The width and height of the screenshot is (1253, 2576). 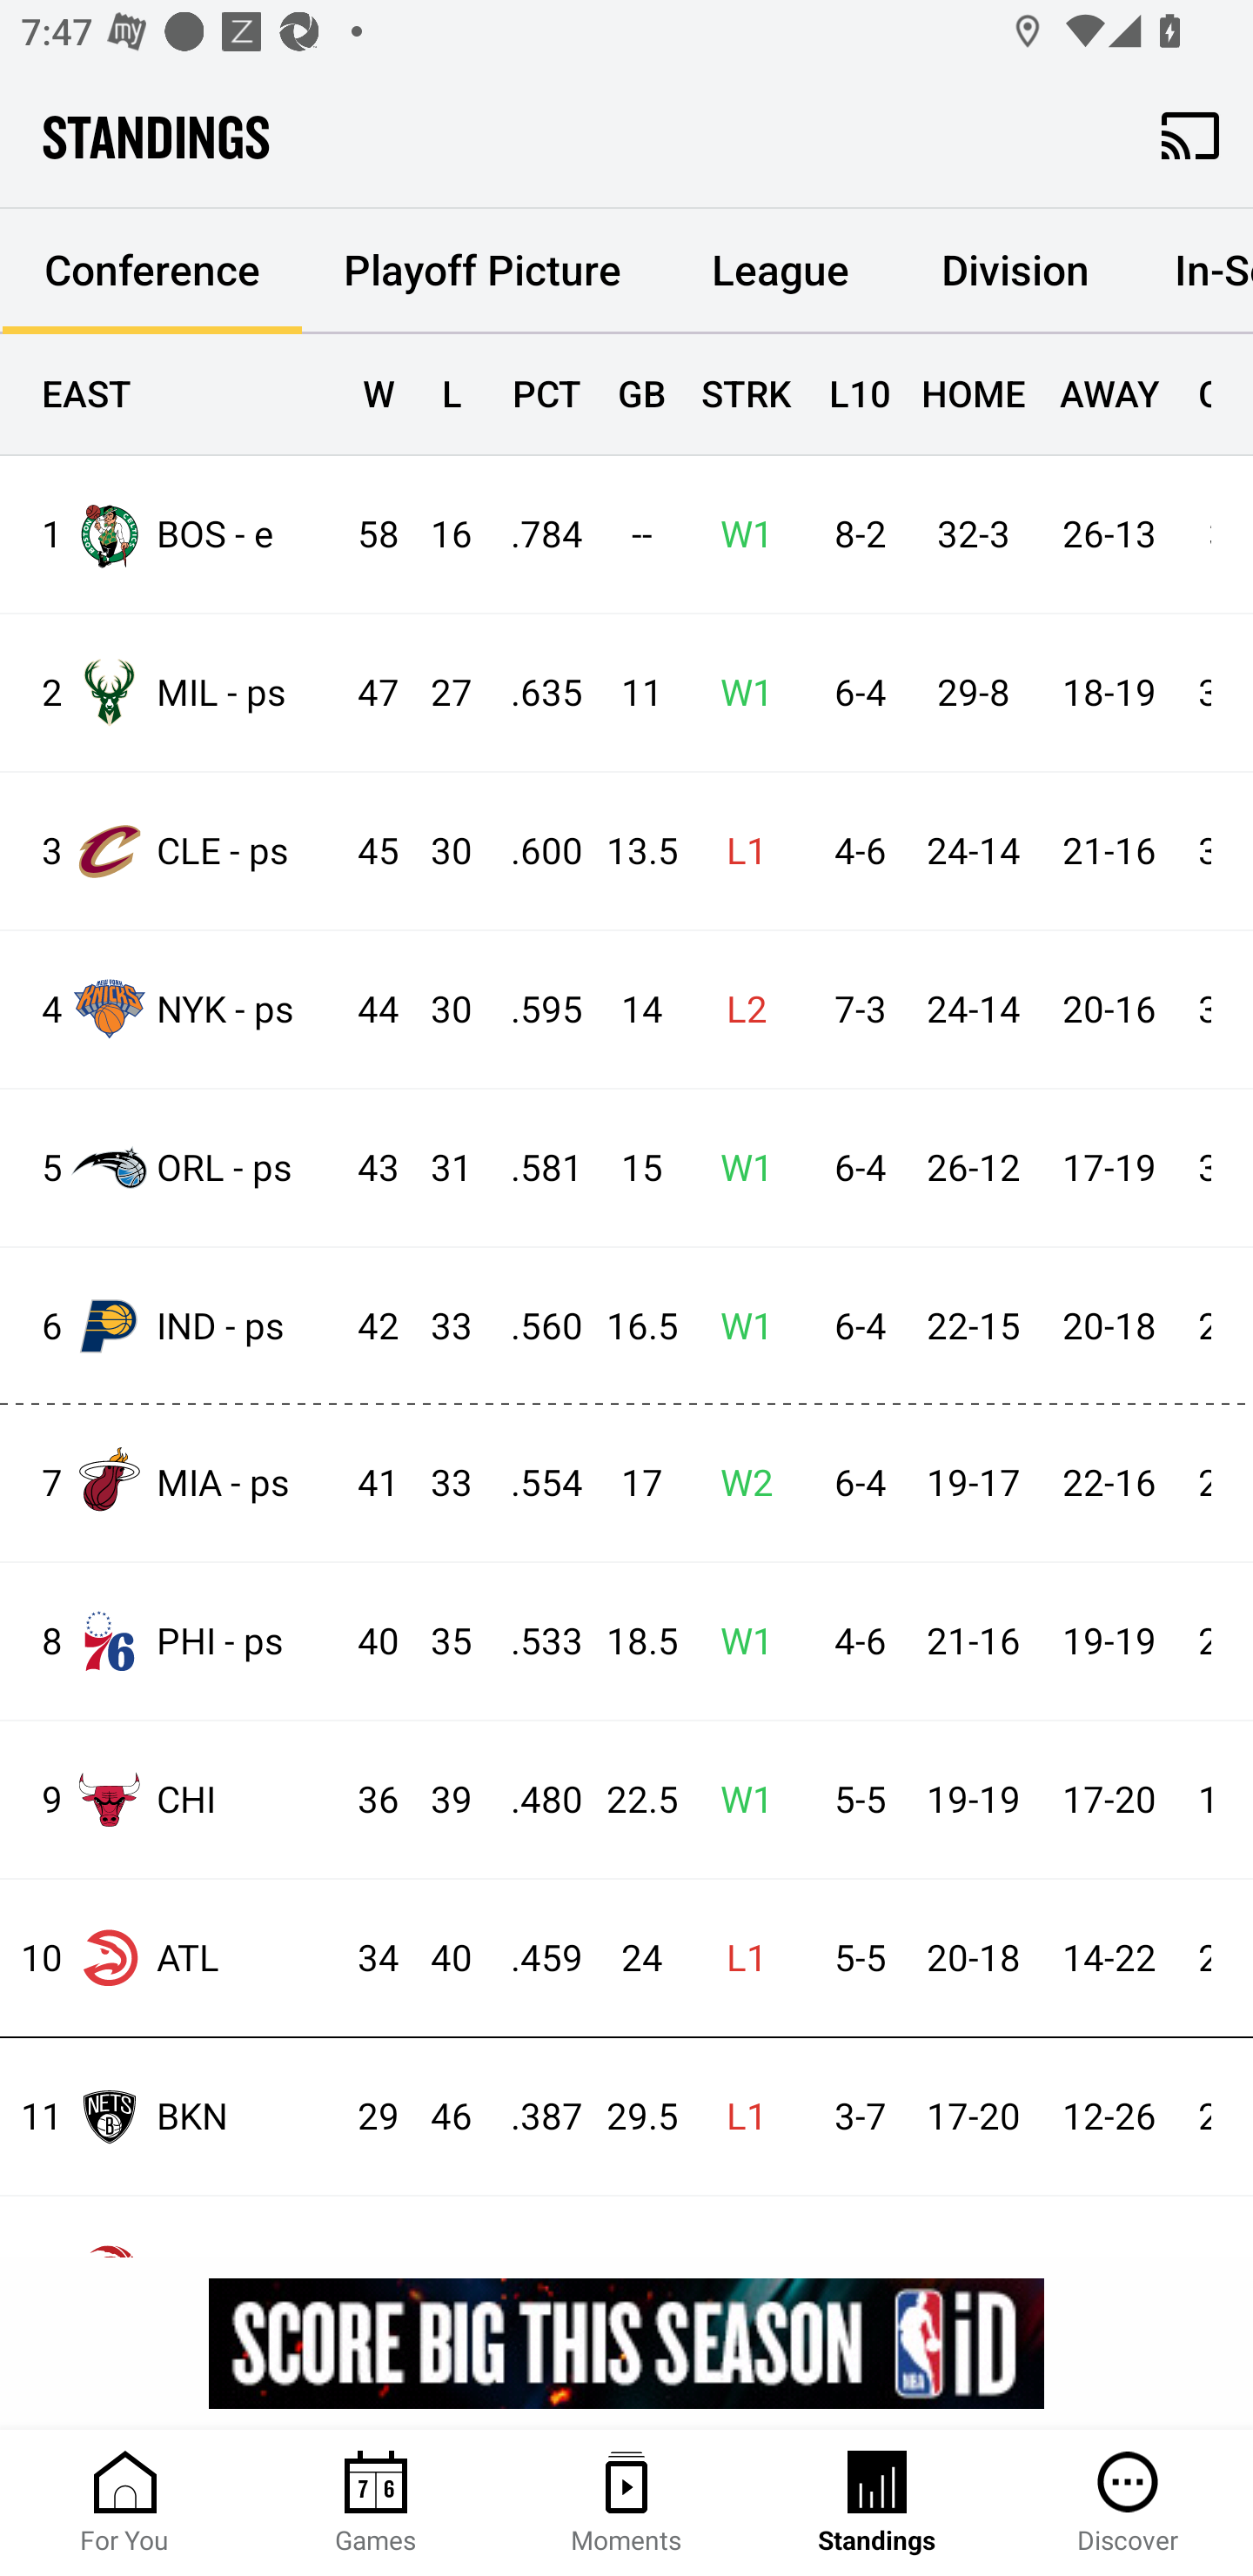 What do you see at coordinates (738, 694) in the screenshot?
I see `W1` at bounding box center [738, 694].